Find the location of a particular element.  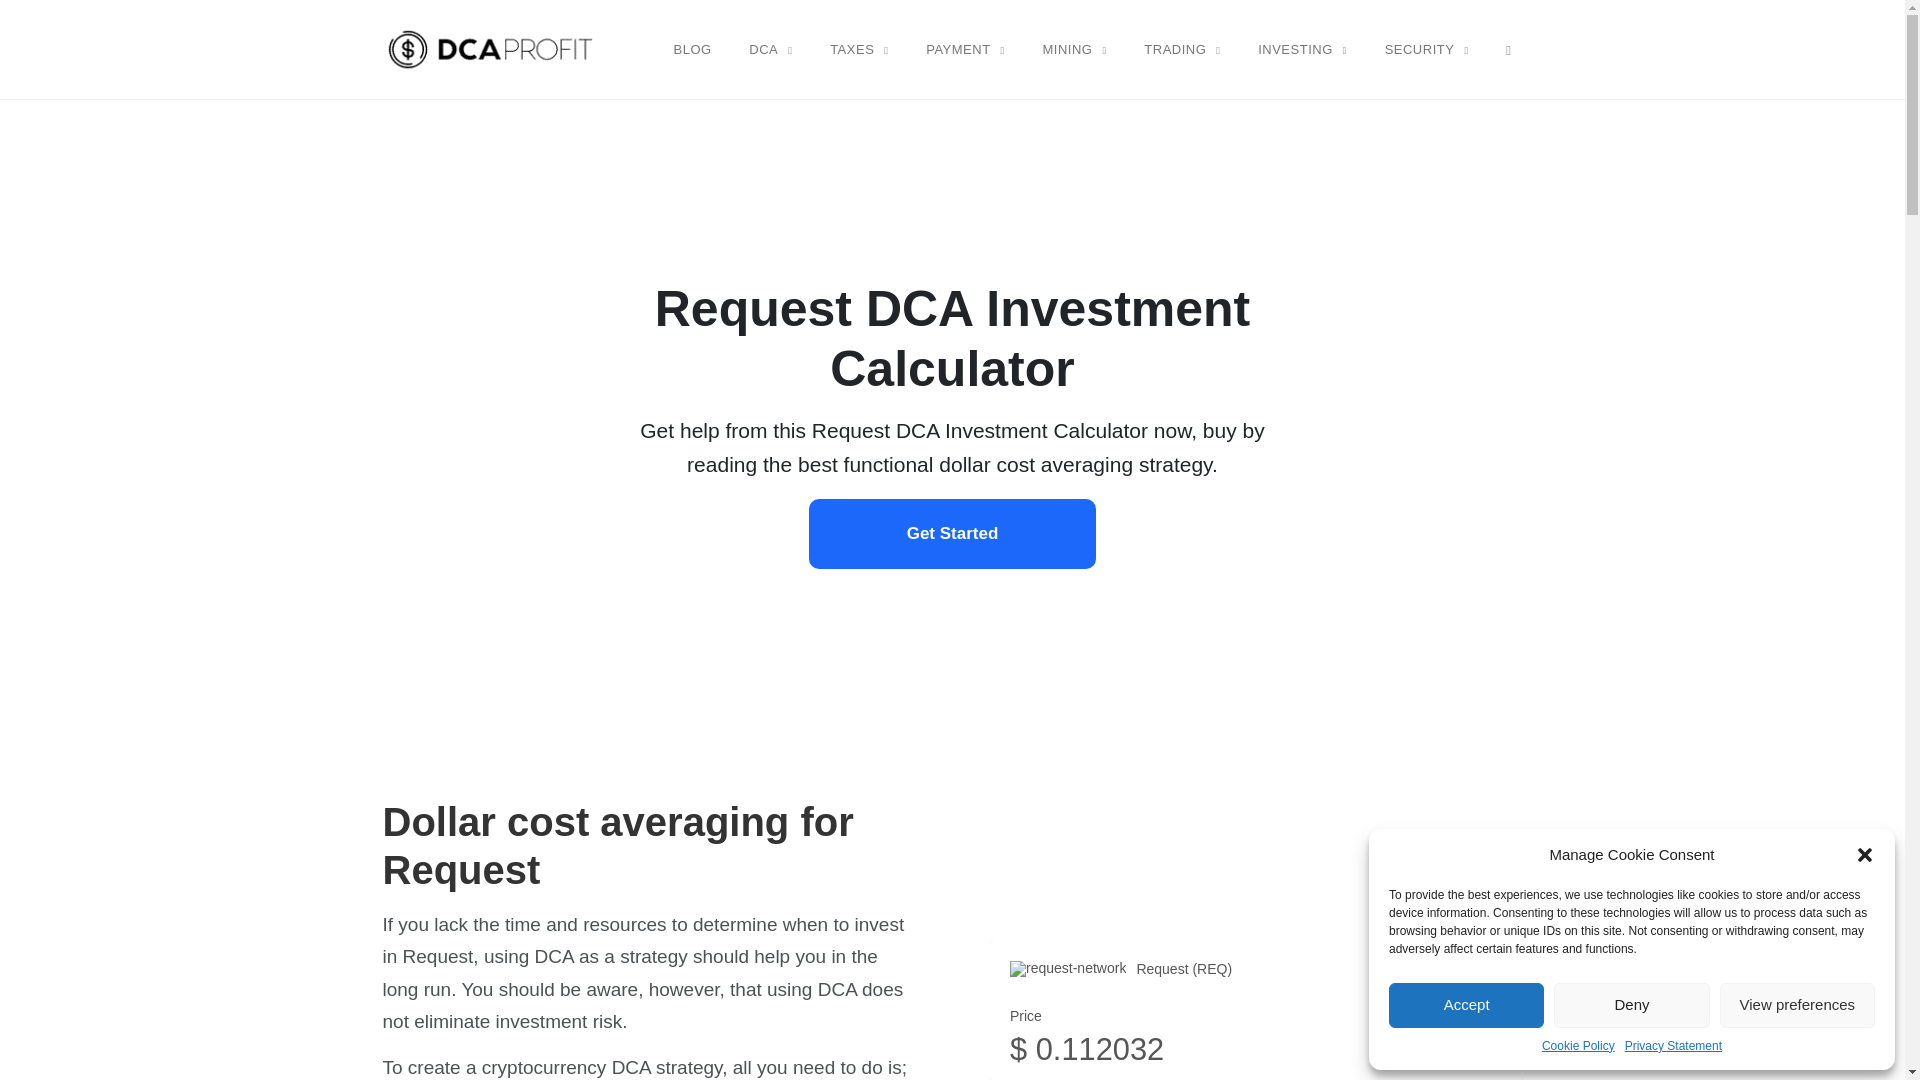

Cookie Policy is located at coordinates (1578, 1046).